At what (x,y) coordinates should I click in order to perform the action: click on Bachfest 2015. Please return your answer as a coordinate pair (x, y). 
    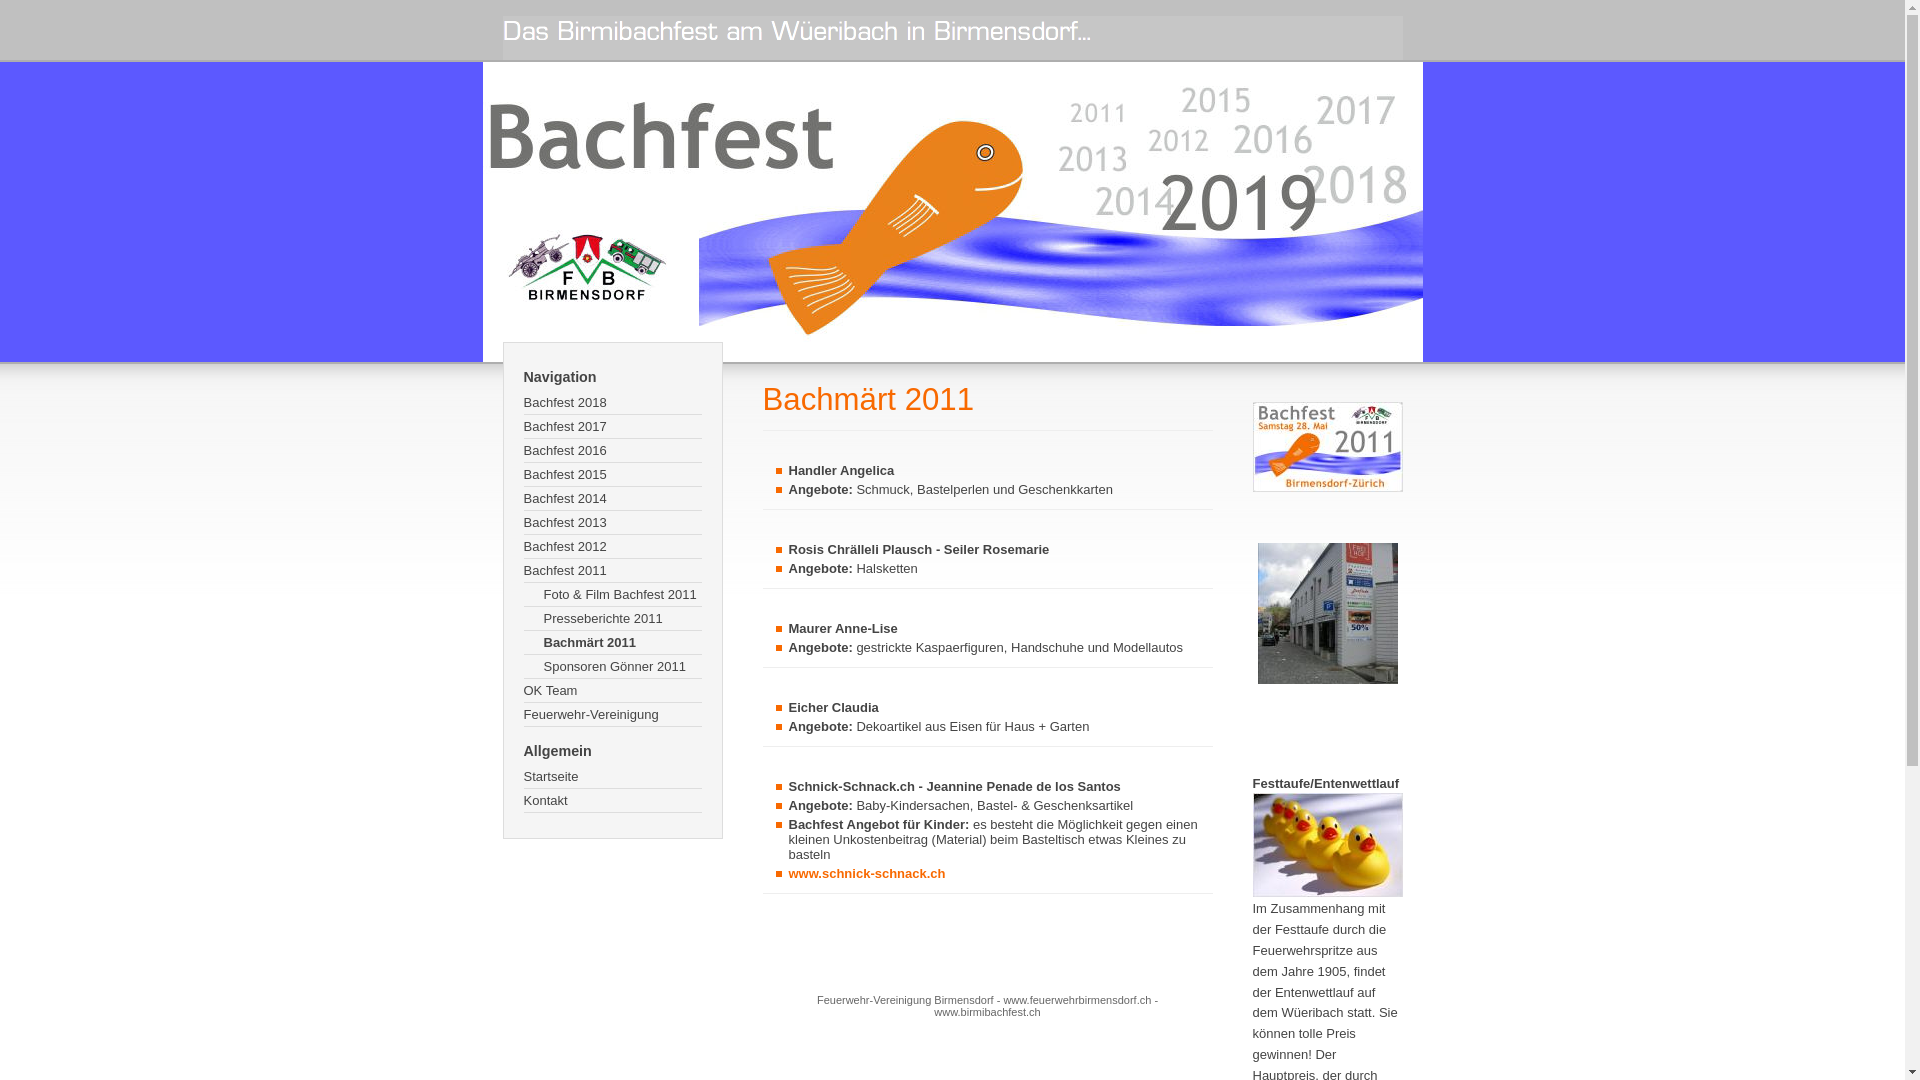
    Looking at the image, I should click on (613, 475).